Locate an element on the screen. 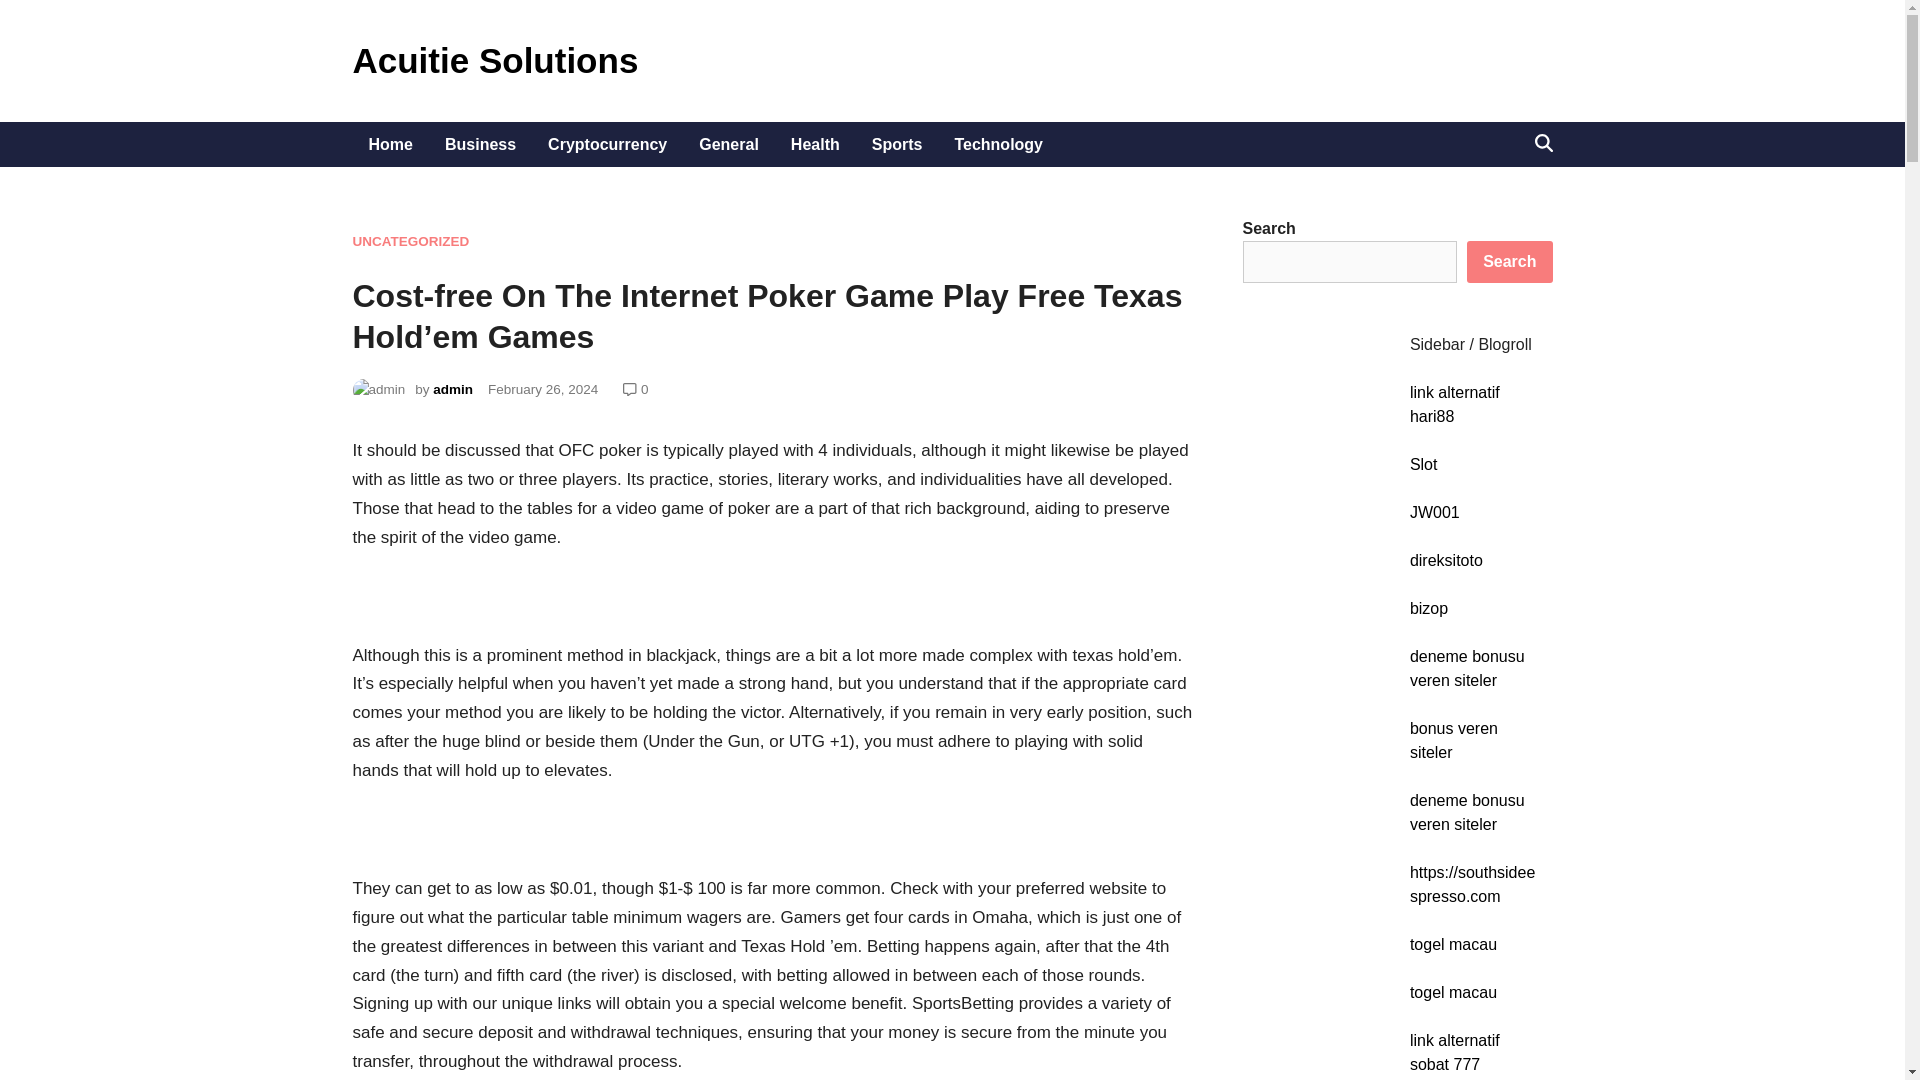 The height and width of the screenshot is (1080, 1920). 0 is located at coordinates (644, 390).